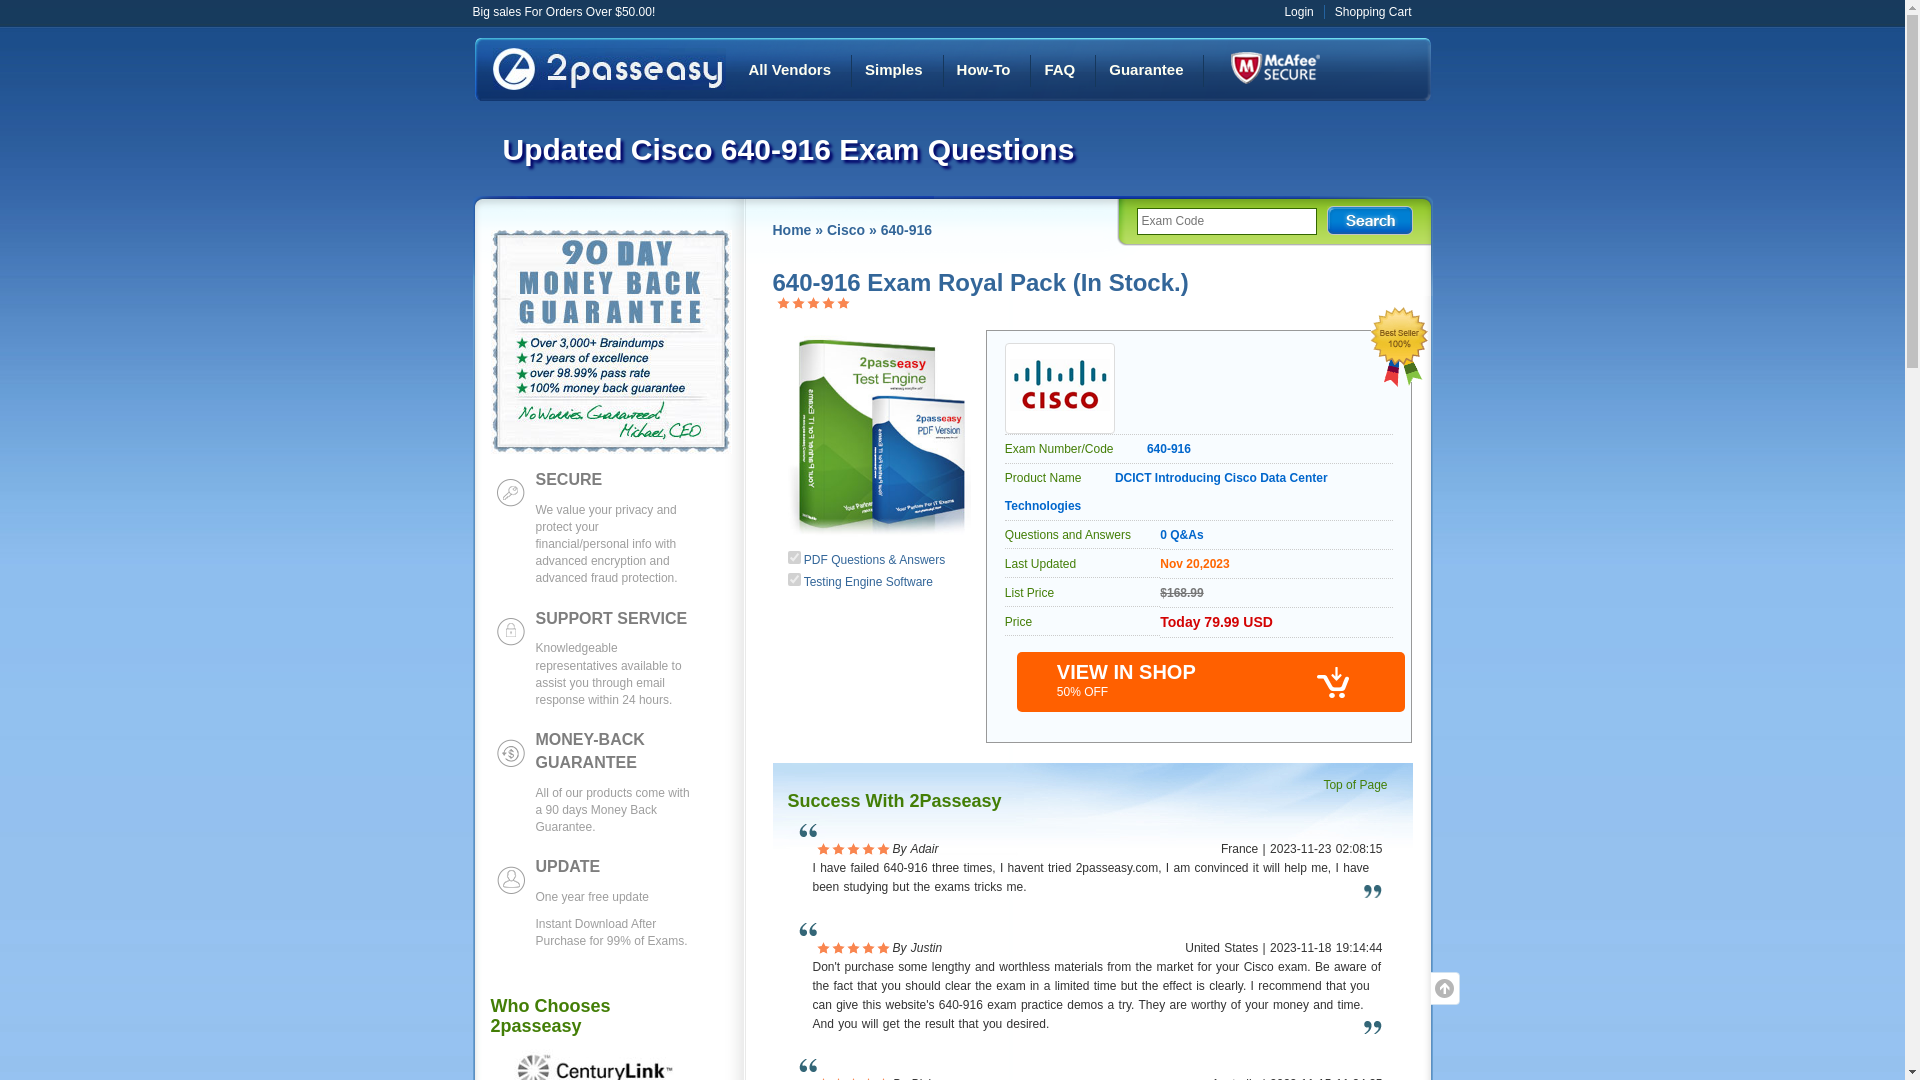 The width and height of the screenshot is (1920, 1080). I want to click on Shopping Cart, so click(1374, 12).